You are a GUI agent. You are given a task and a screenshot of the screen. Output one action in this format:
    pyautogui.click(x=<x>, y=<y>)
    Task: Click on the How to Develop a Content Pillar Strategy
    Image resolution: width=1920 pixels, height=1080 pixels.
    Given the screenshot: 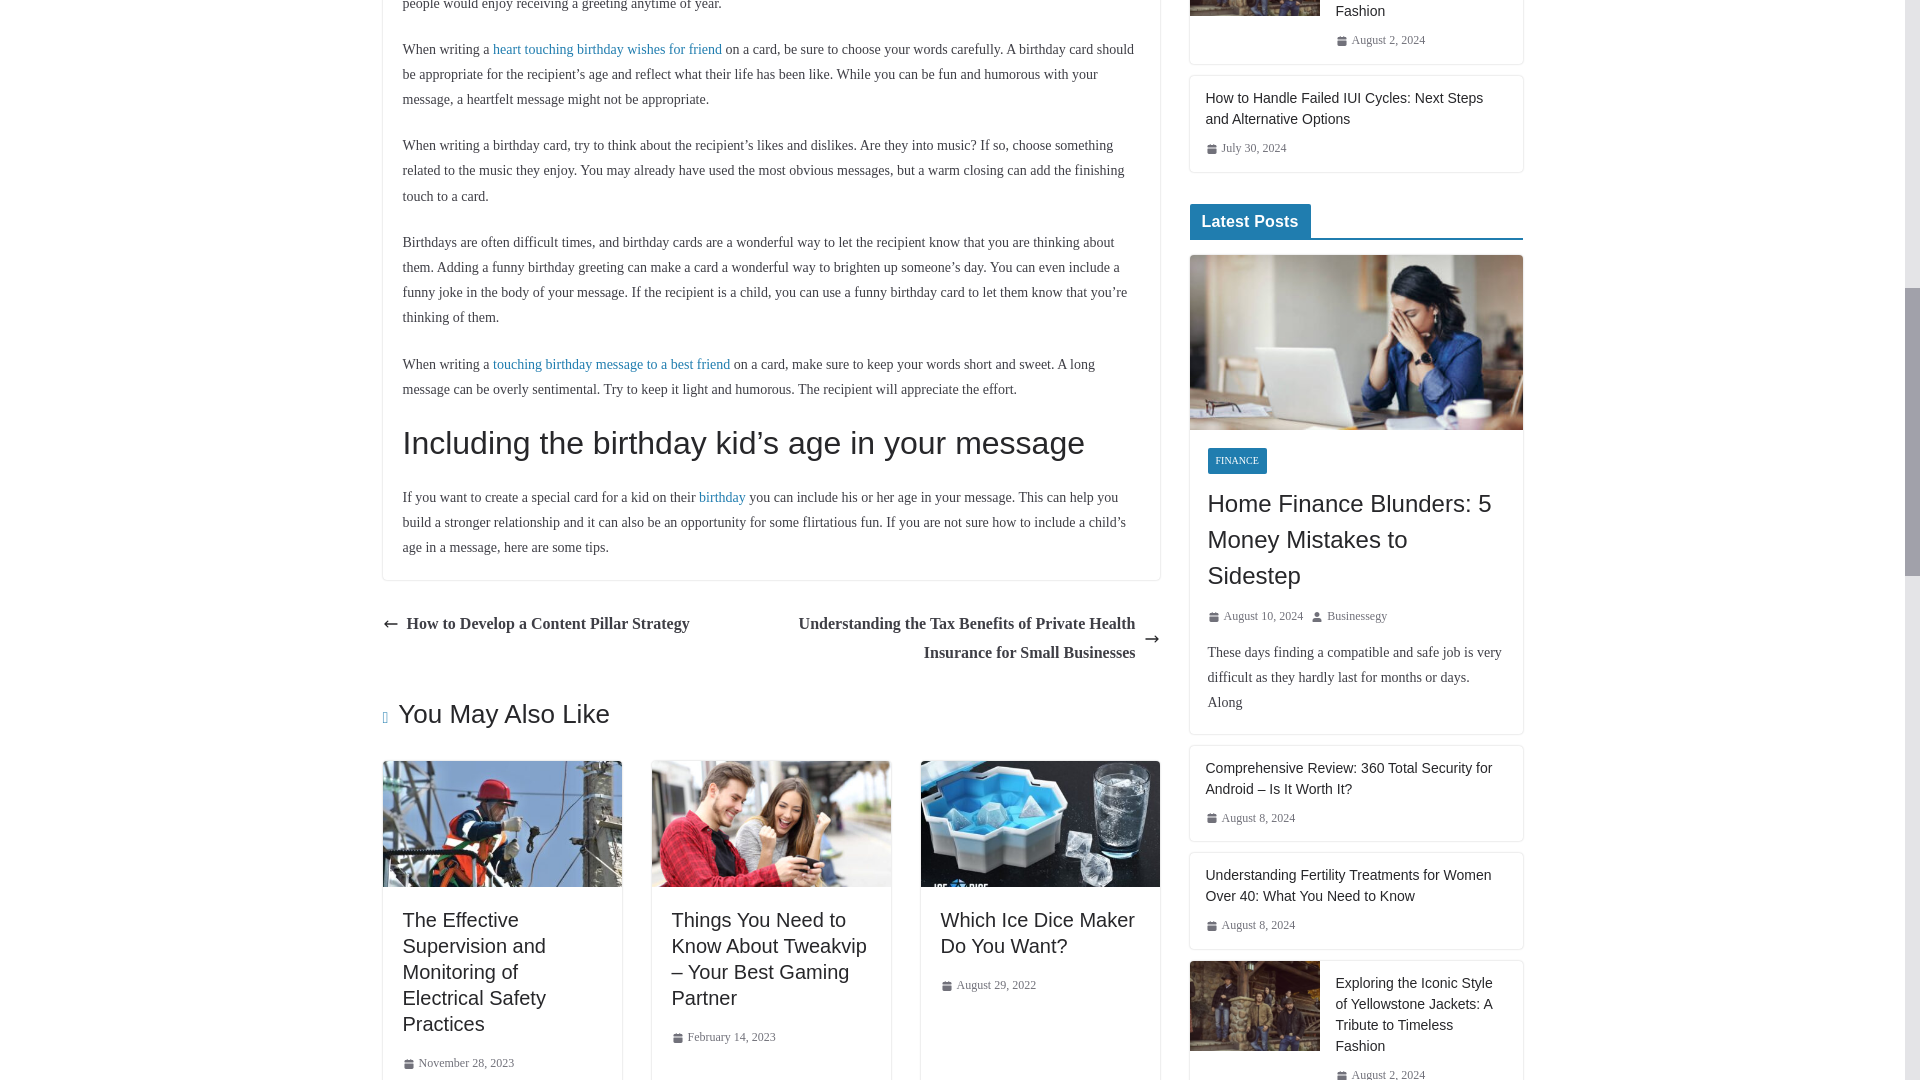 What is the action you would take?
    pyautogui.click(x=536, y=624)
    